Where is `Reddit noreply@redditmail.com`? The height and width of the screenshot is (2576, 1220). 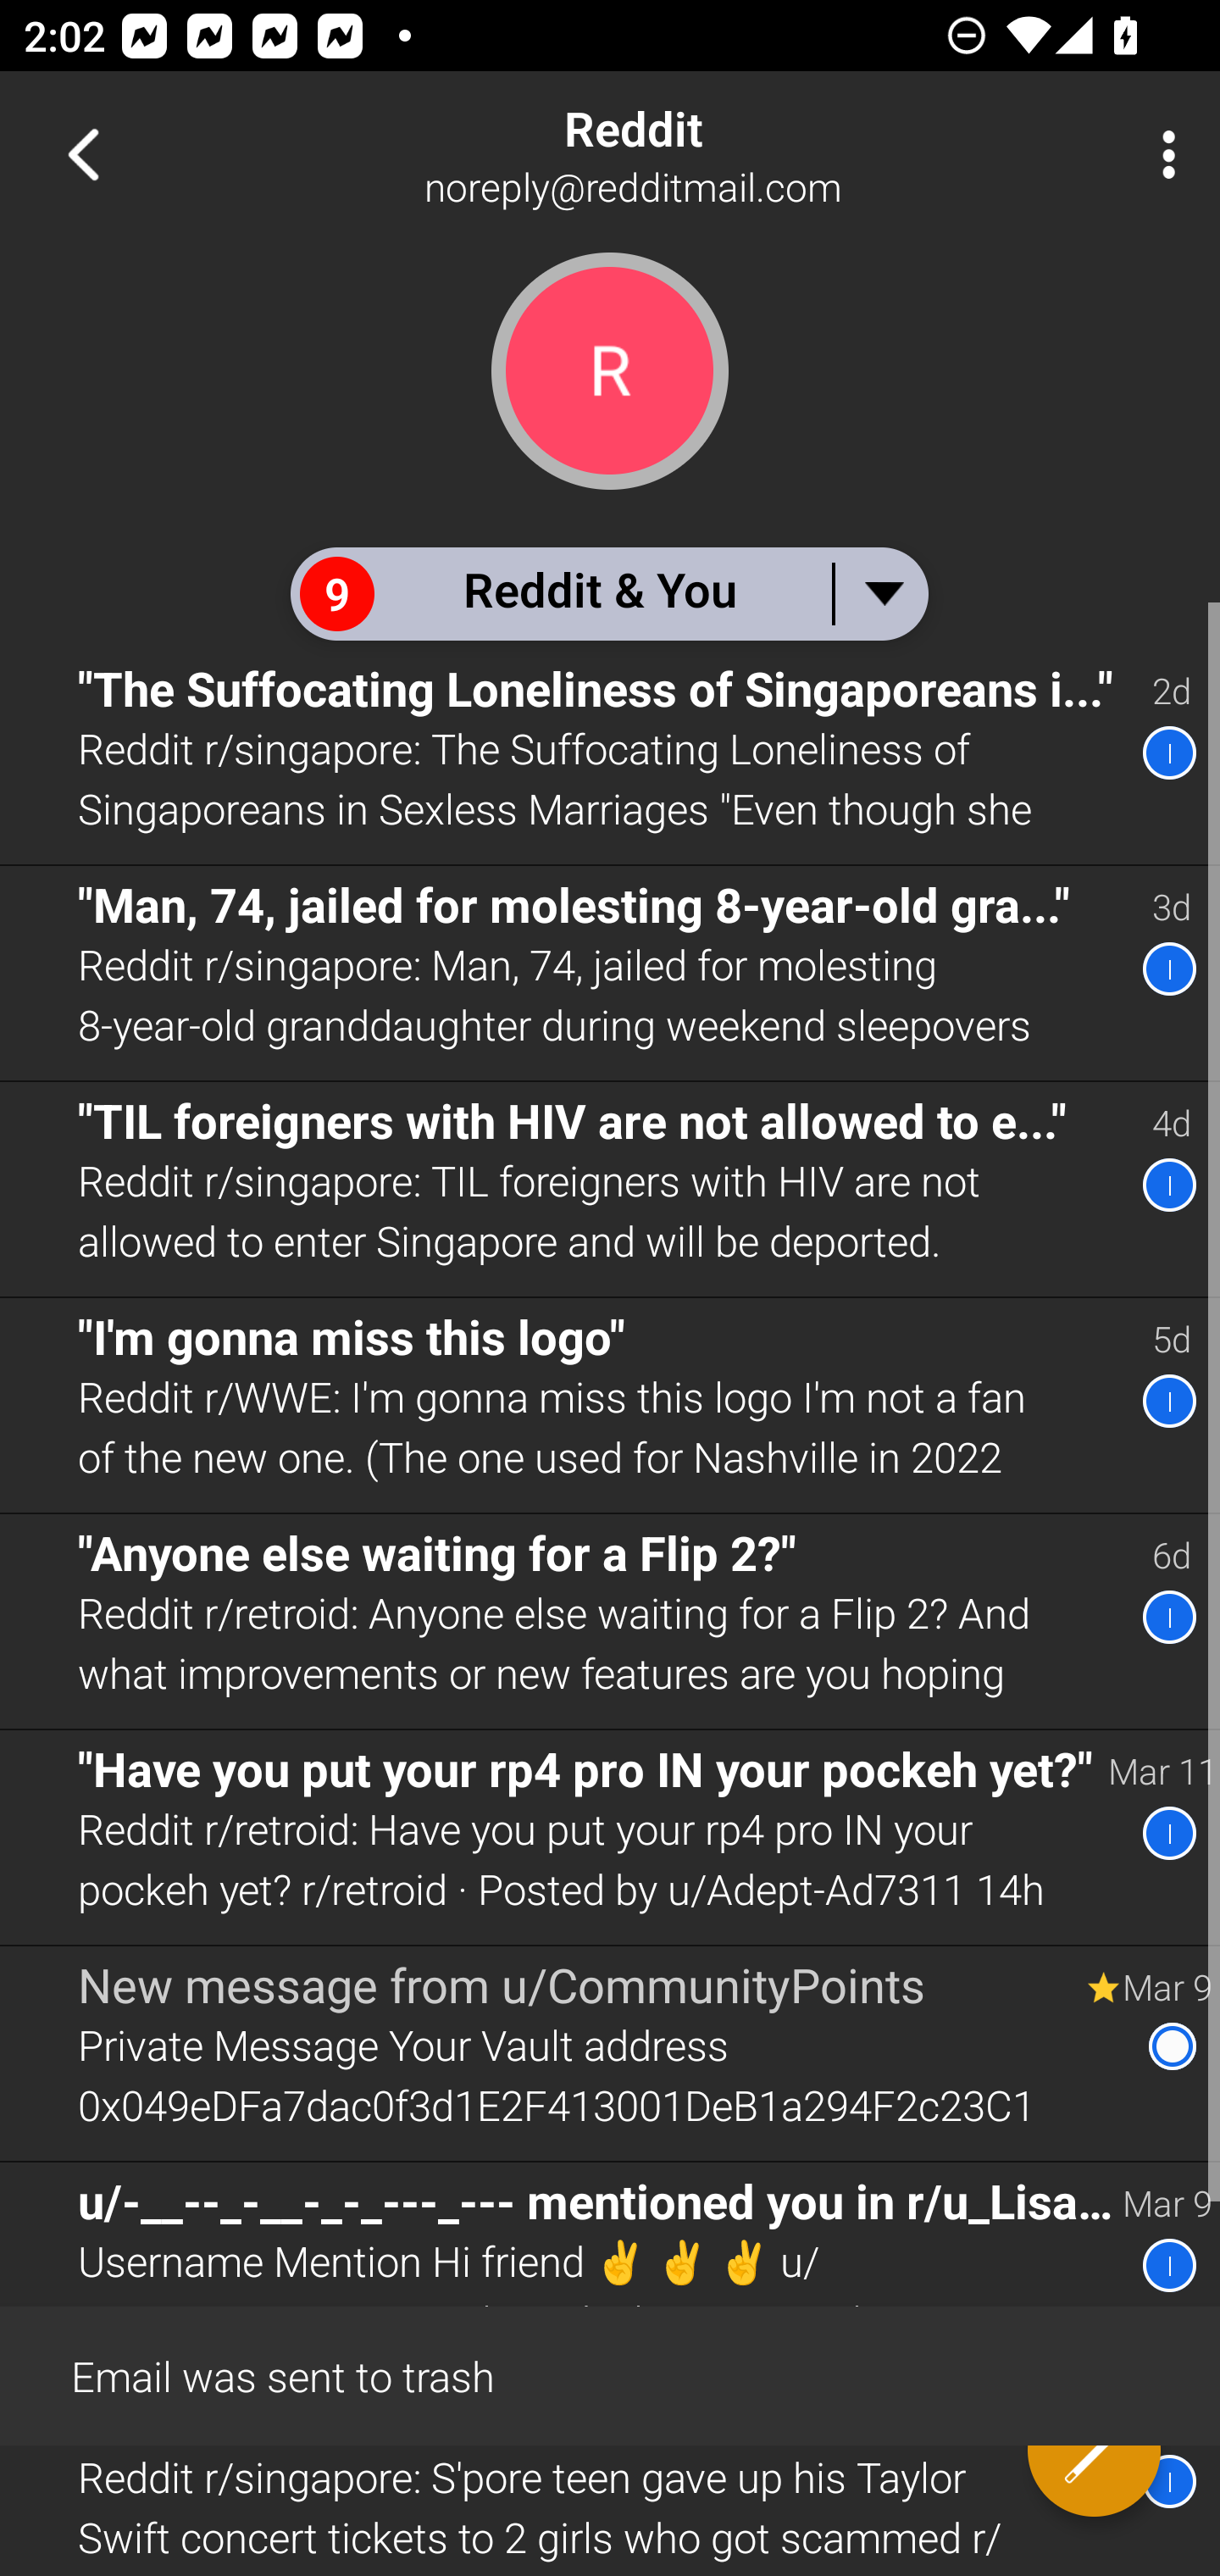
Reddit noreply@redditmail.com is located at coordinates (717, 154).